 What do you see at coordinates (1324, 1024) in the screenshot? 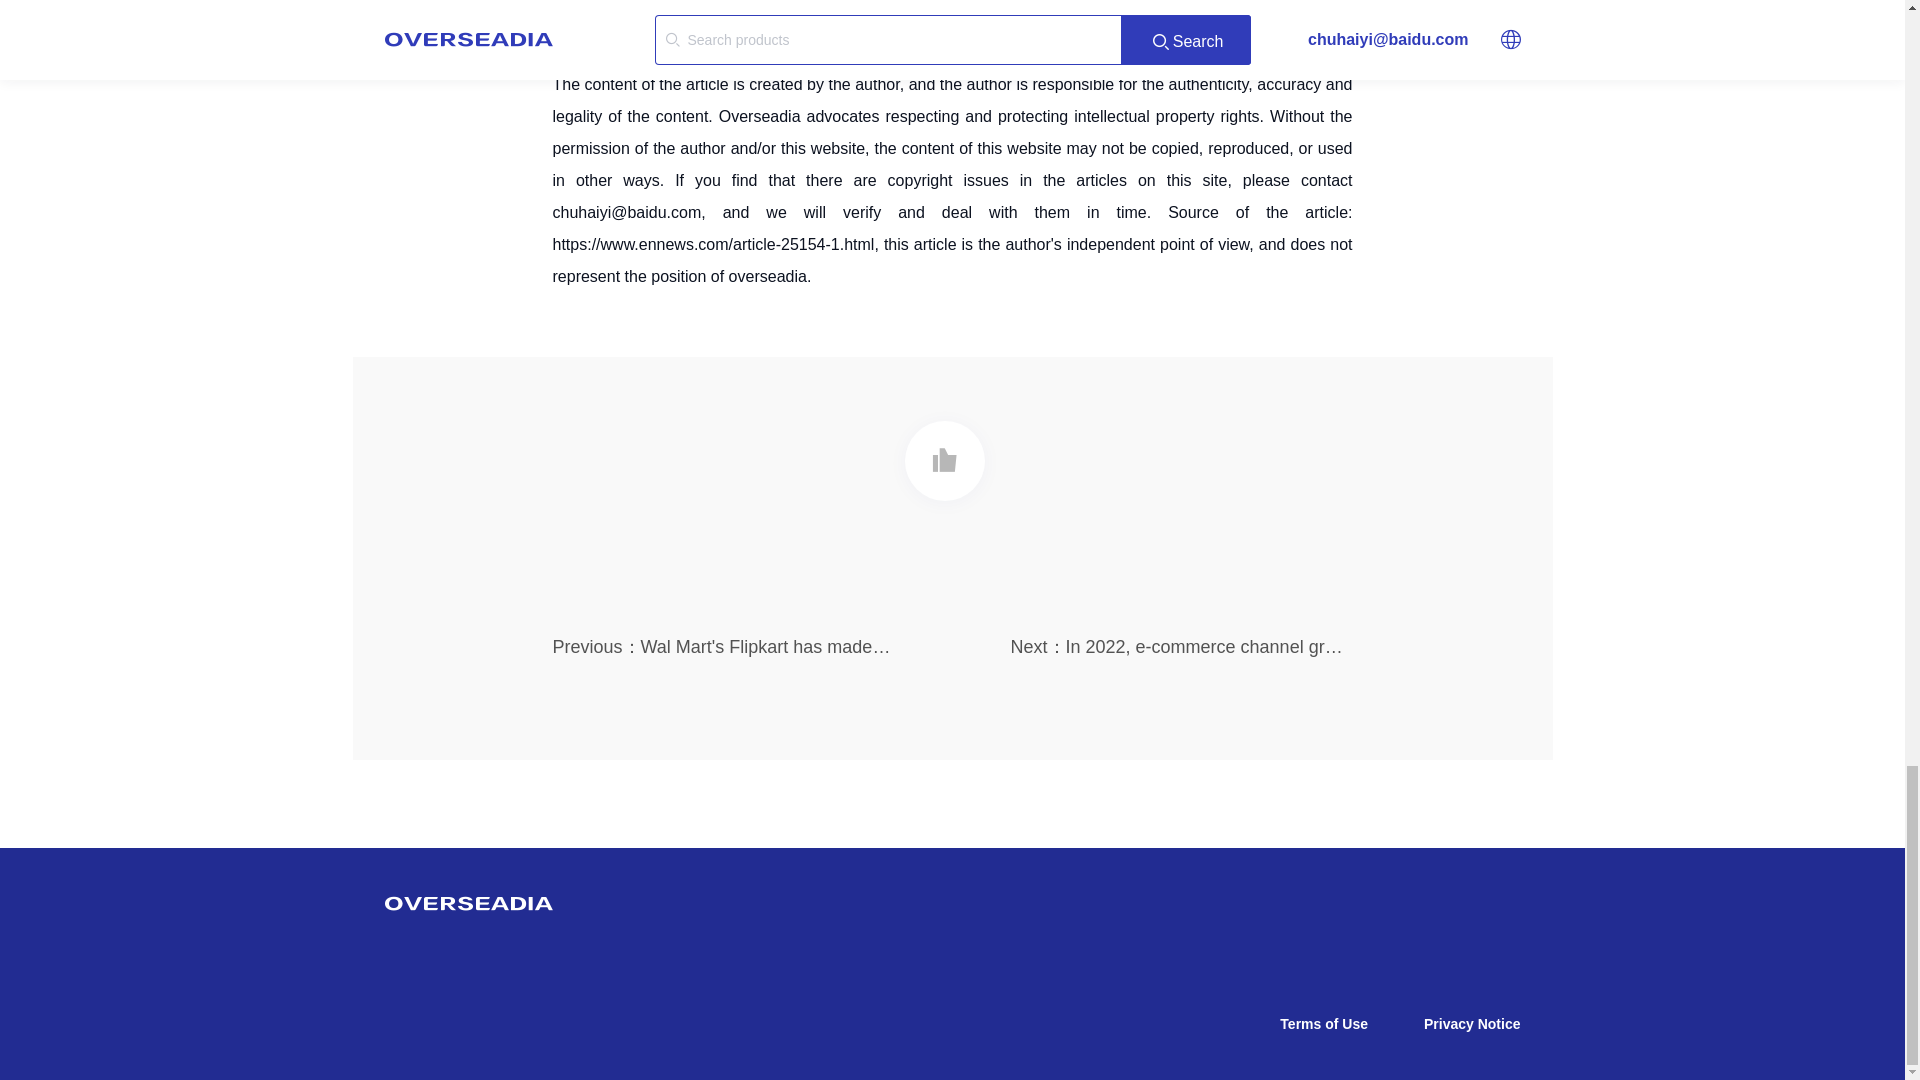
I see `Terms of Use` at bounding box center [1324, 1024].